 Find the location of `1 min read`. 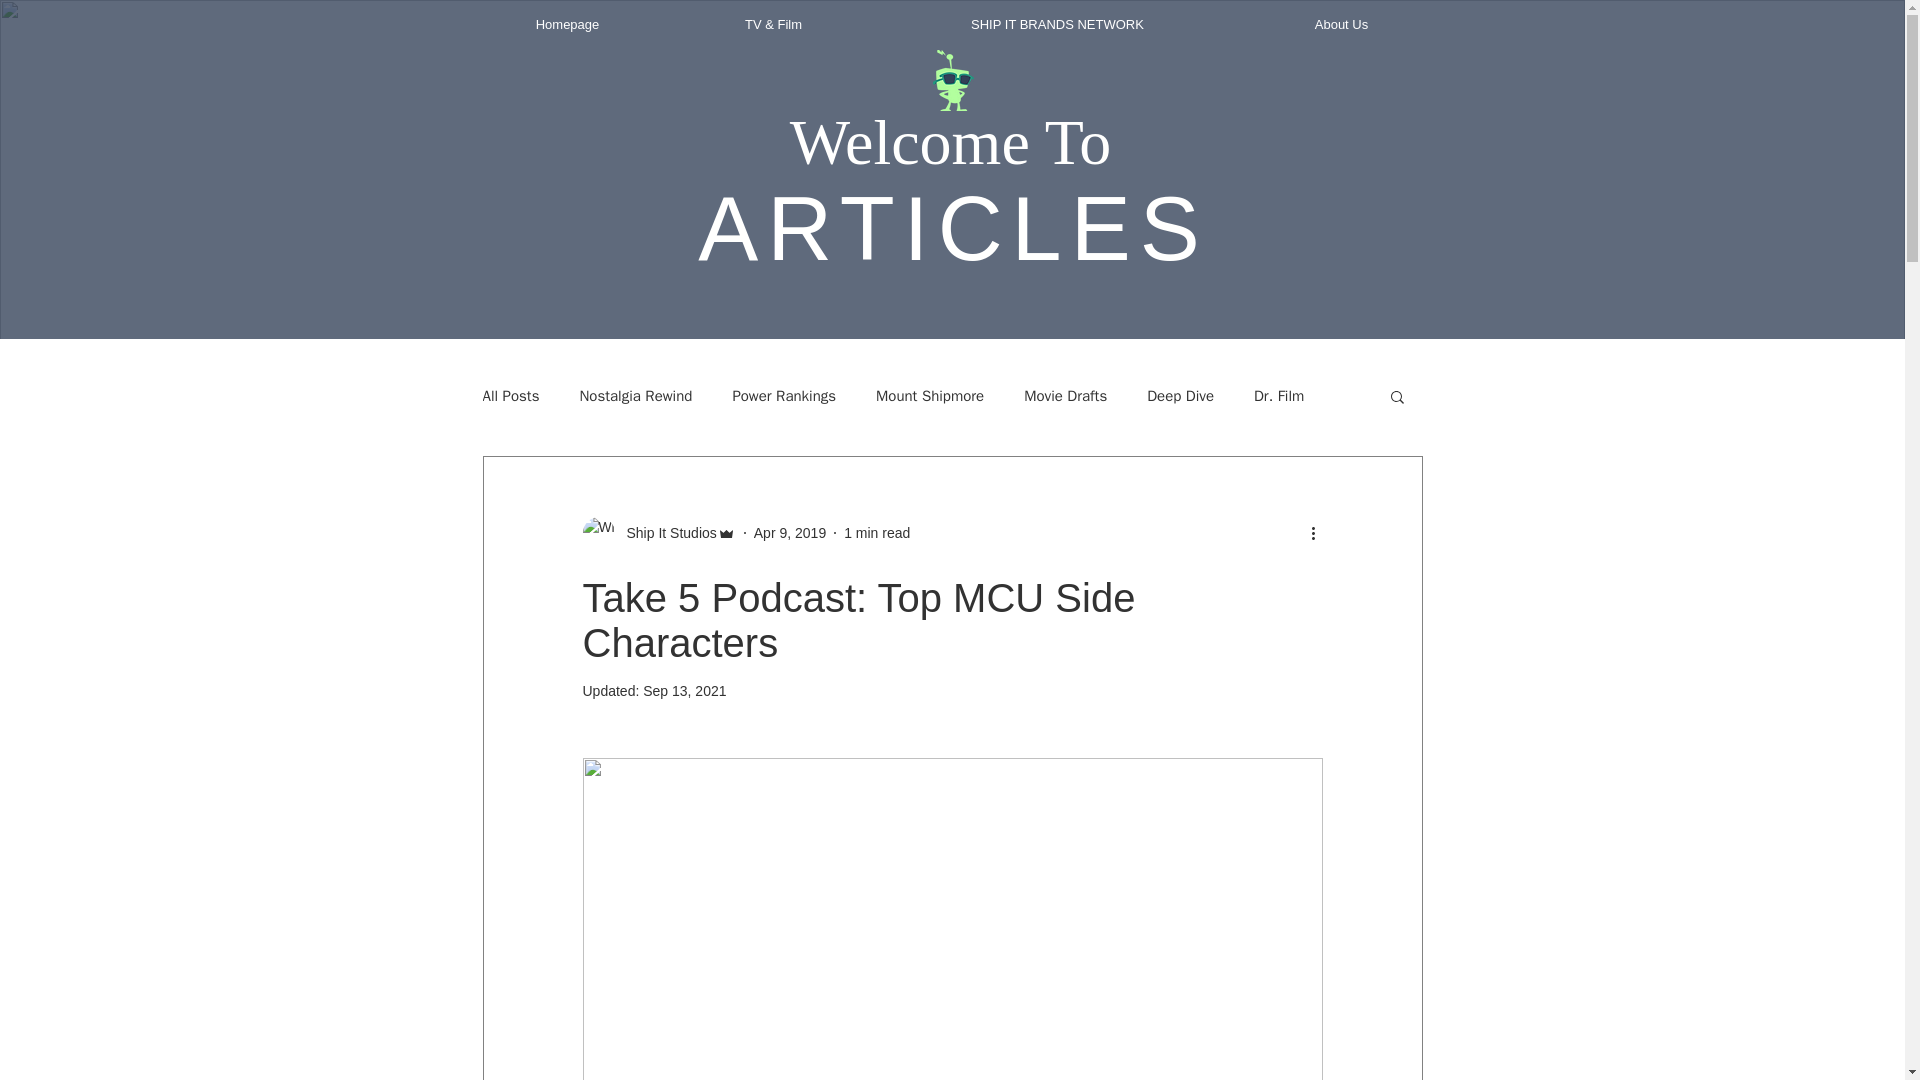

1 min read is located at coordinates (877, 532).